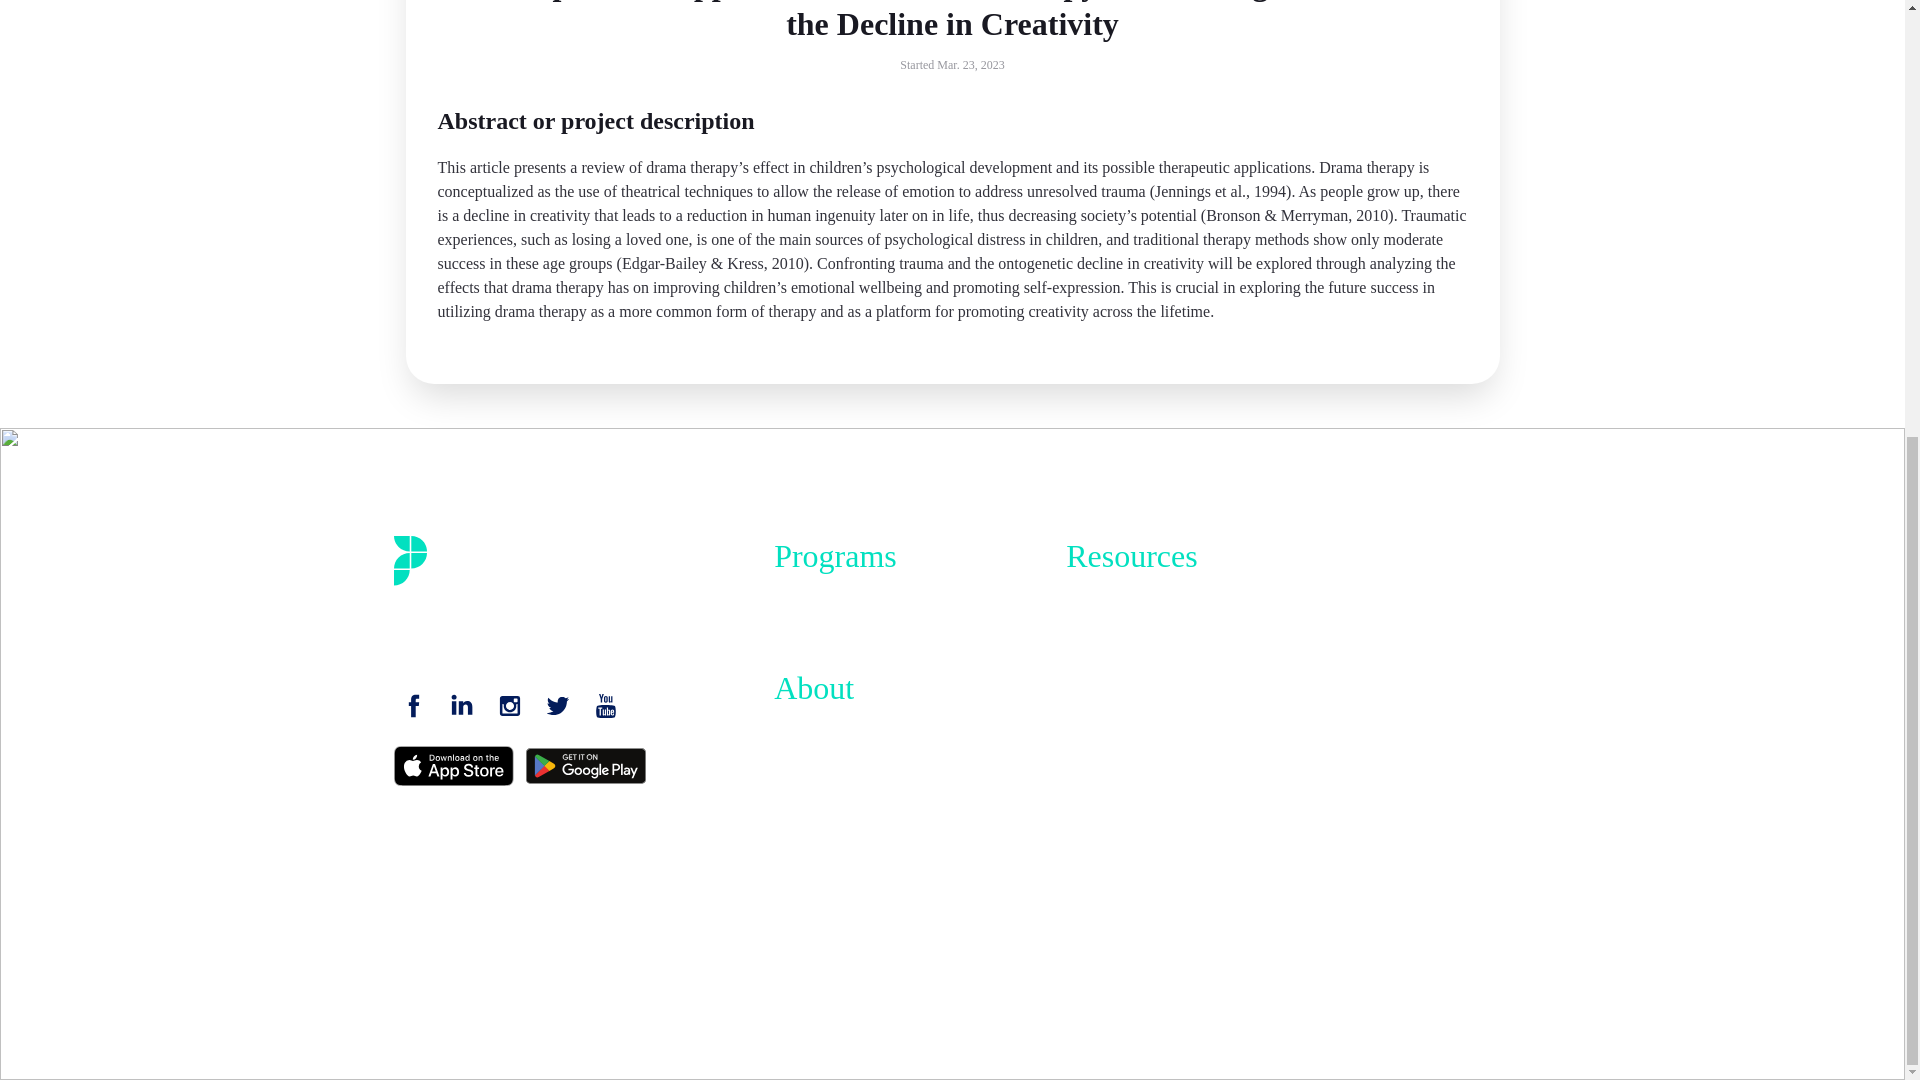 The height and width of the screenshot is (1080, 1920). I want to click on Core Program, so click(818, 596).